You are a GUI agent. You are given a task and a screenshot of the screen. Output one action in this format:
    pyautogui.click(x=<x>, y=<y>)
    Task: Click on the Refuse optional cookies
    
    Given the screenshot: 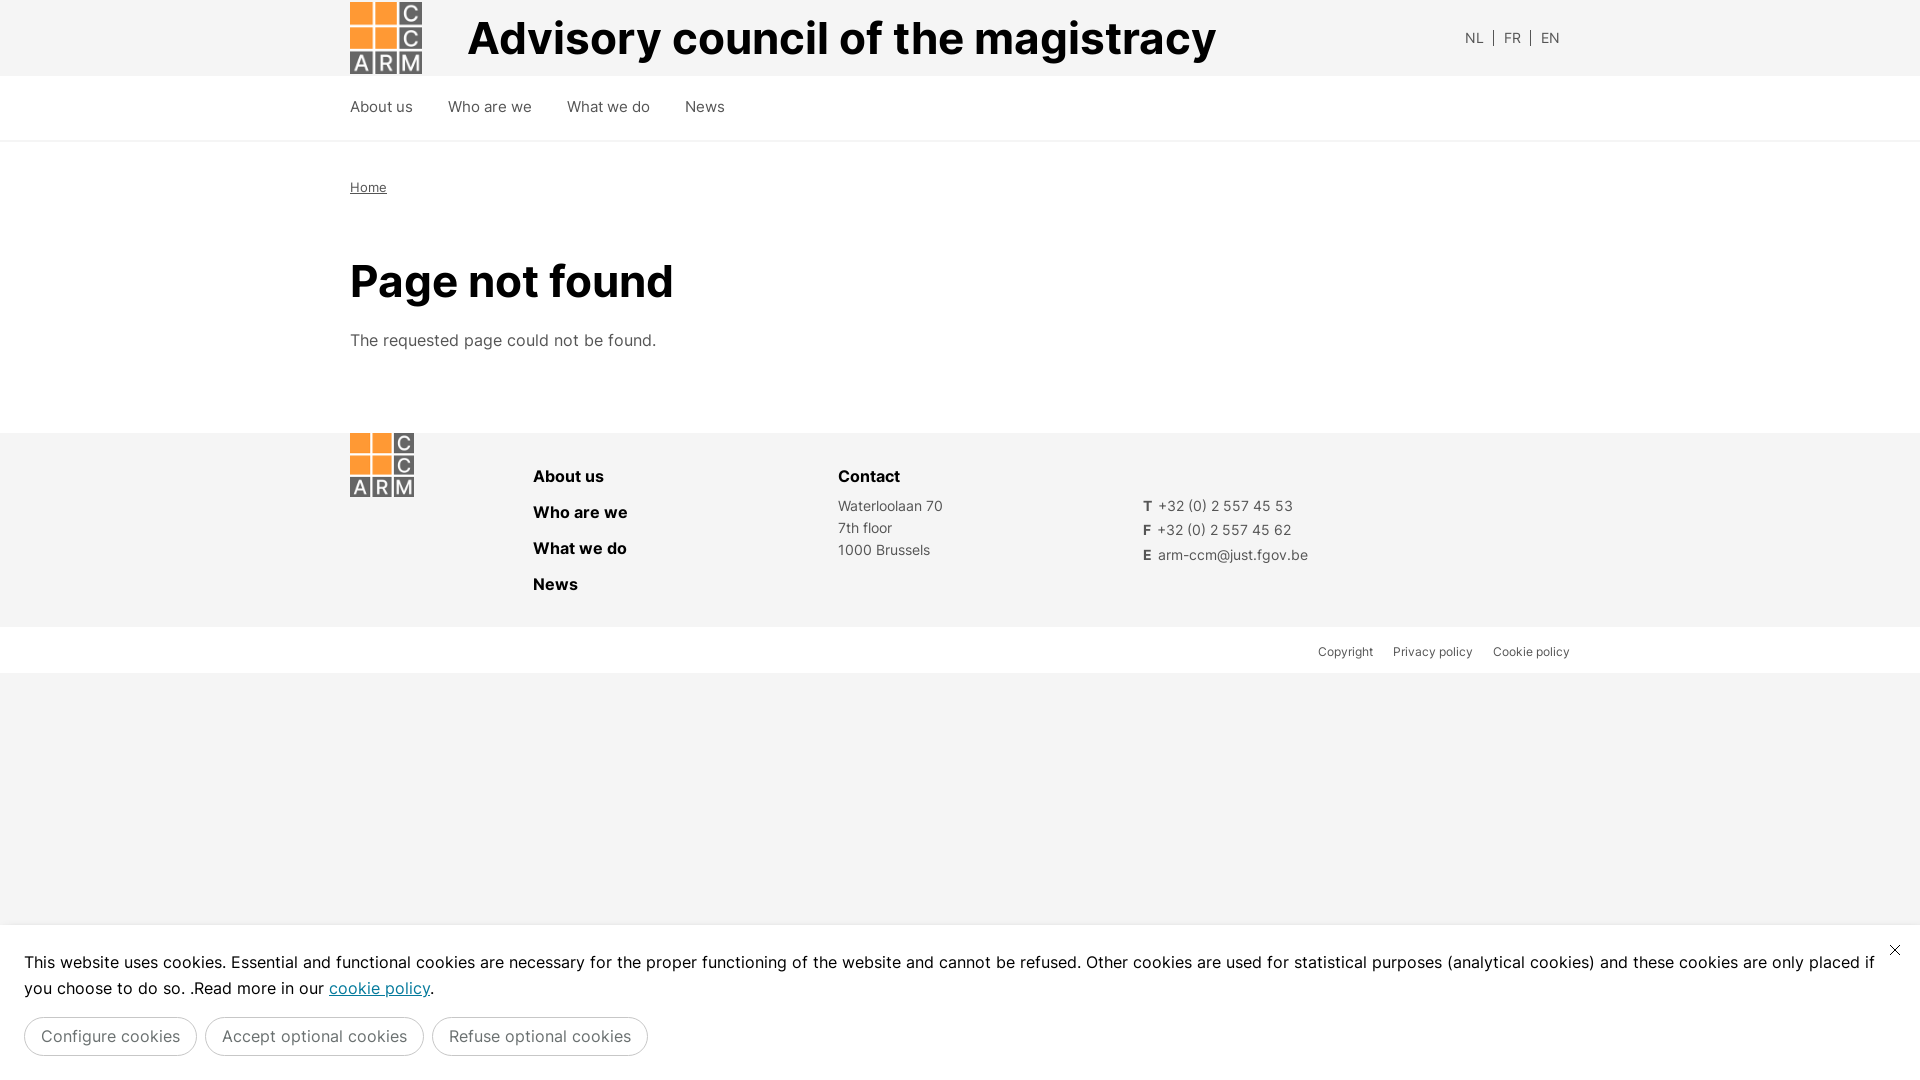 What is the action you would take?
    pyautogui.click(x=540, y=1036)
    